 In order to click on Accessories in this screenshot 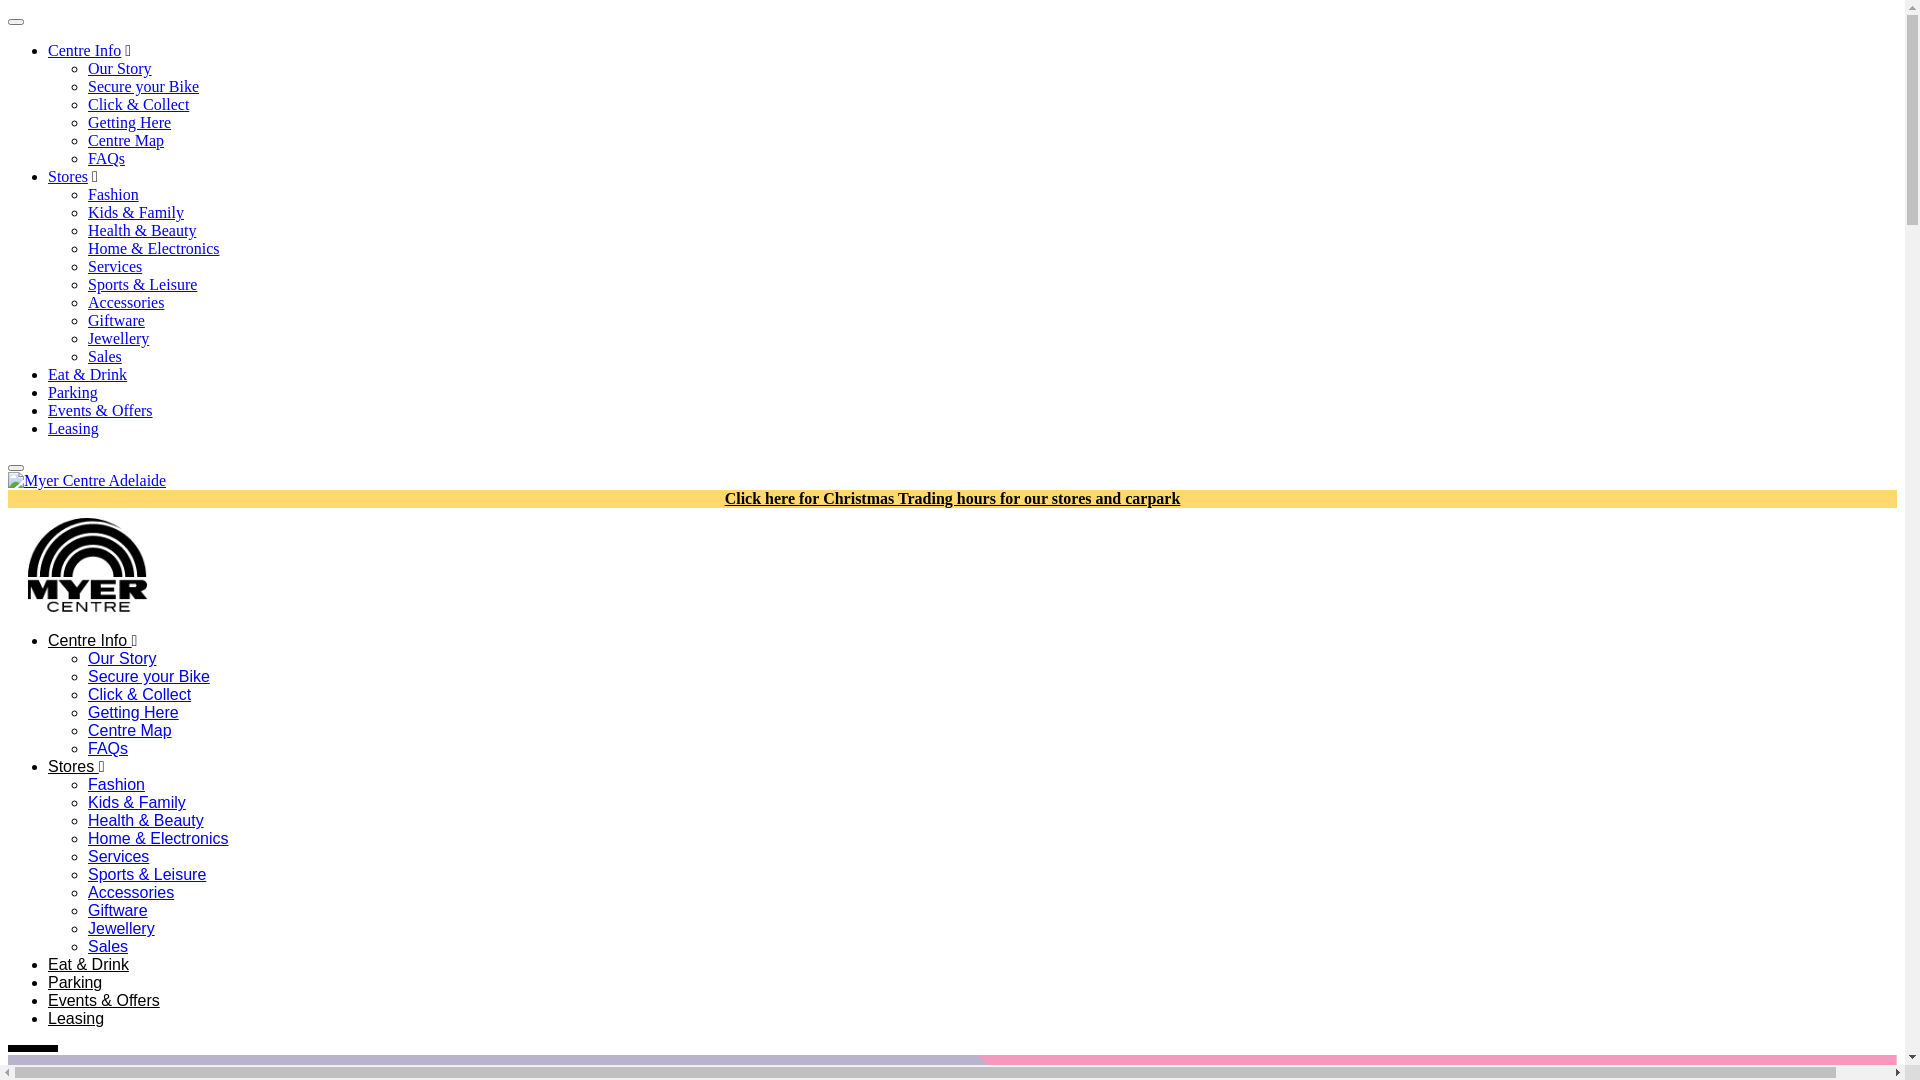, I will do `click(126, 302)`.